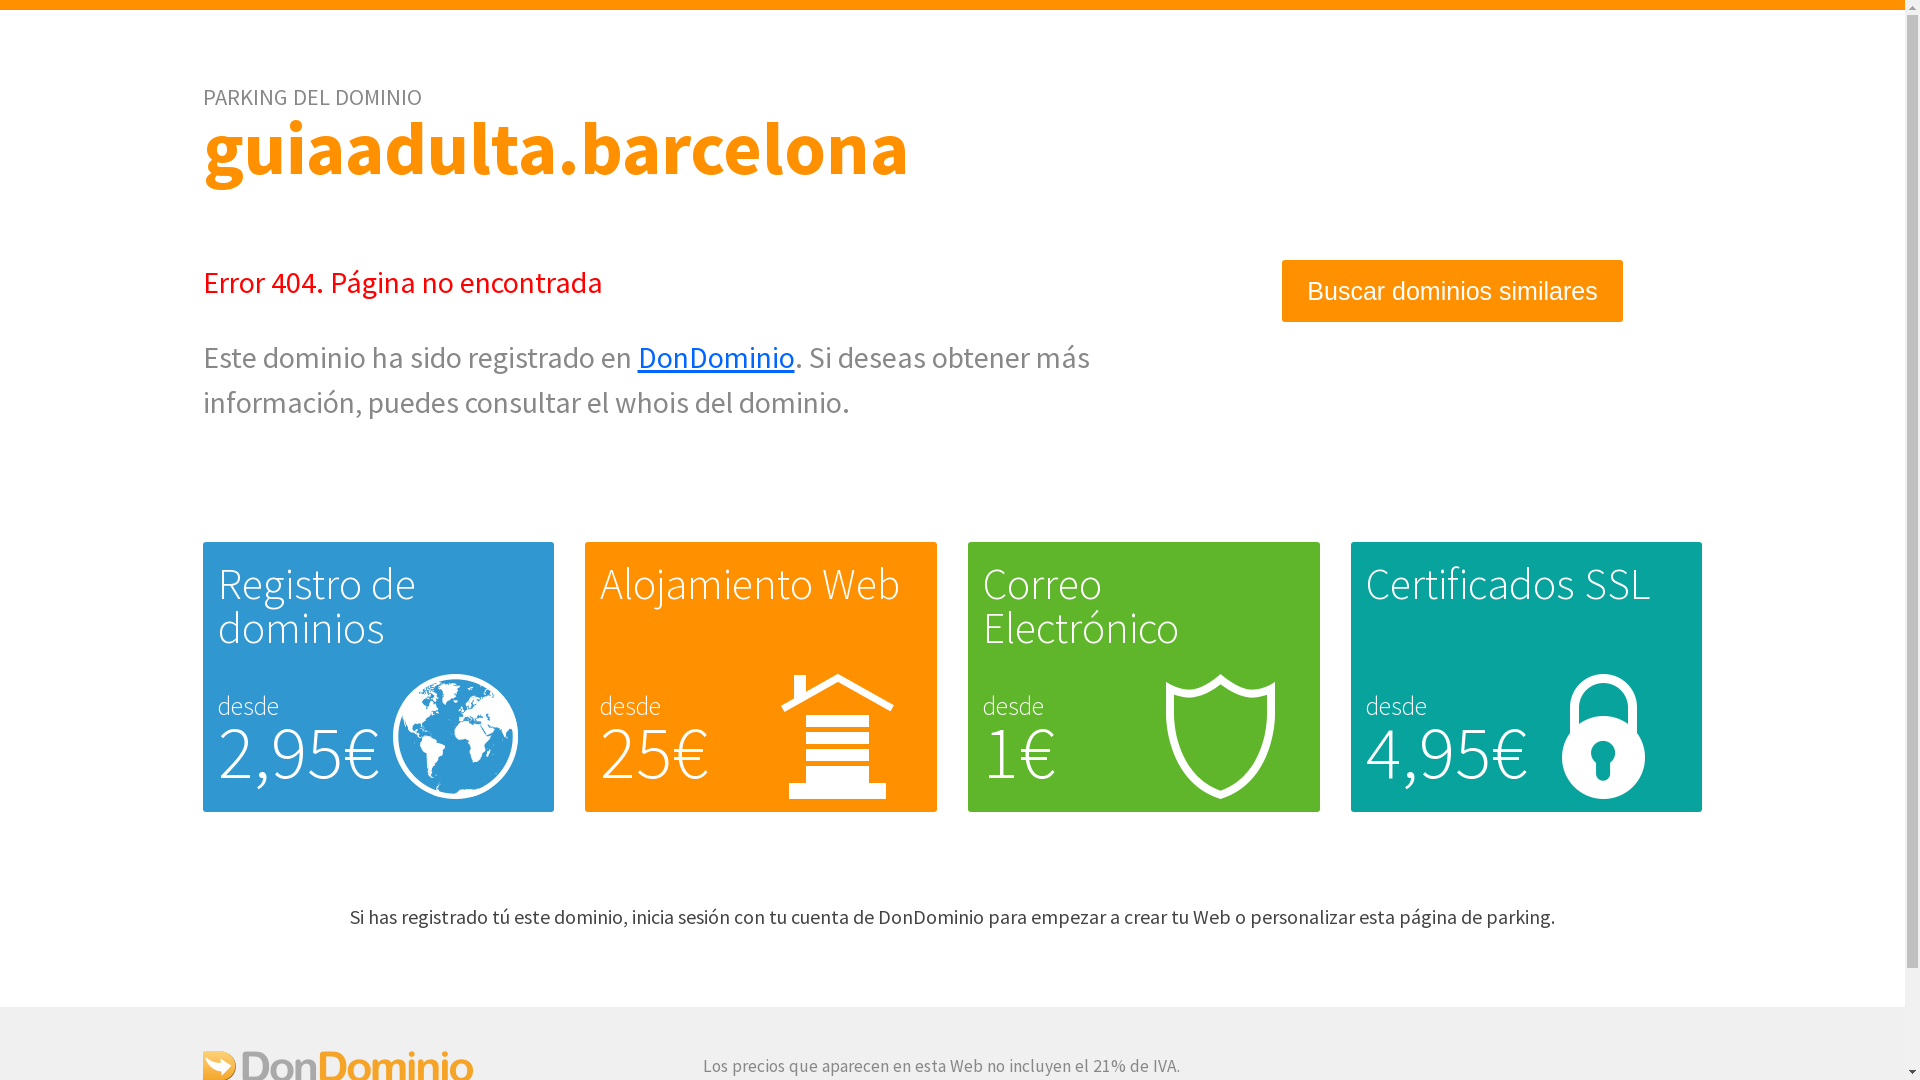  What do you see at coordinates (1508, 584) in the screenshot?
I see `Certificados SSL` at bounding box center [1508, 584].